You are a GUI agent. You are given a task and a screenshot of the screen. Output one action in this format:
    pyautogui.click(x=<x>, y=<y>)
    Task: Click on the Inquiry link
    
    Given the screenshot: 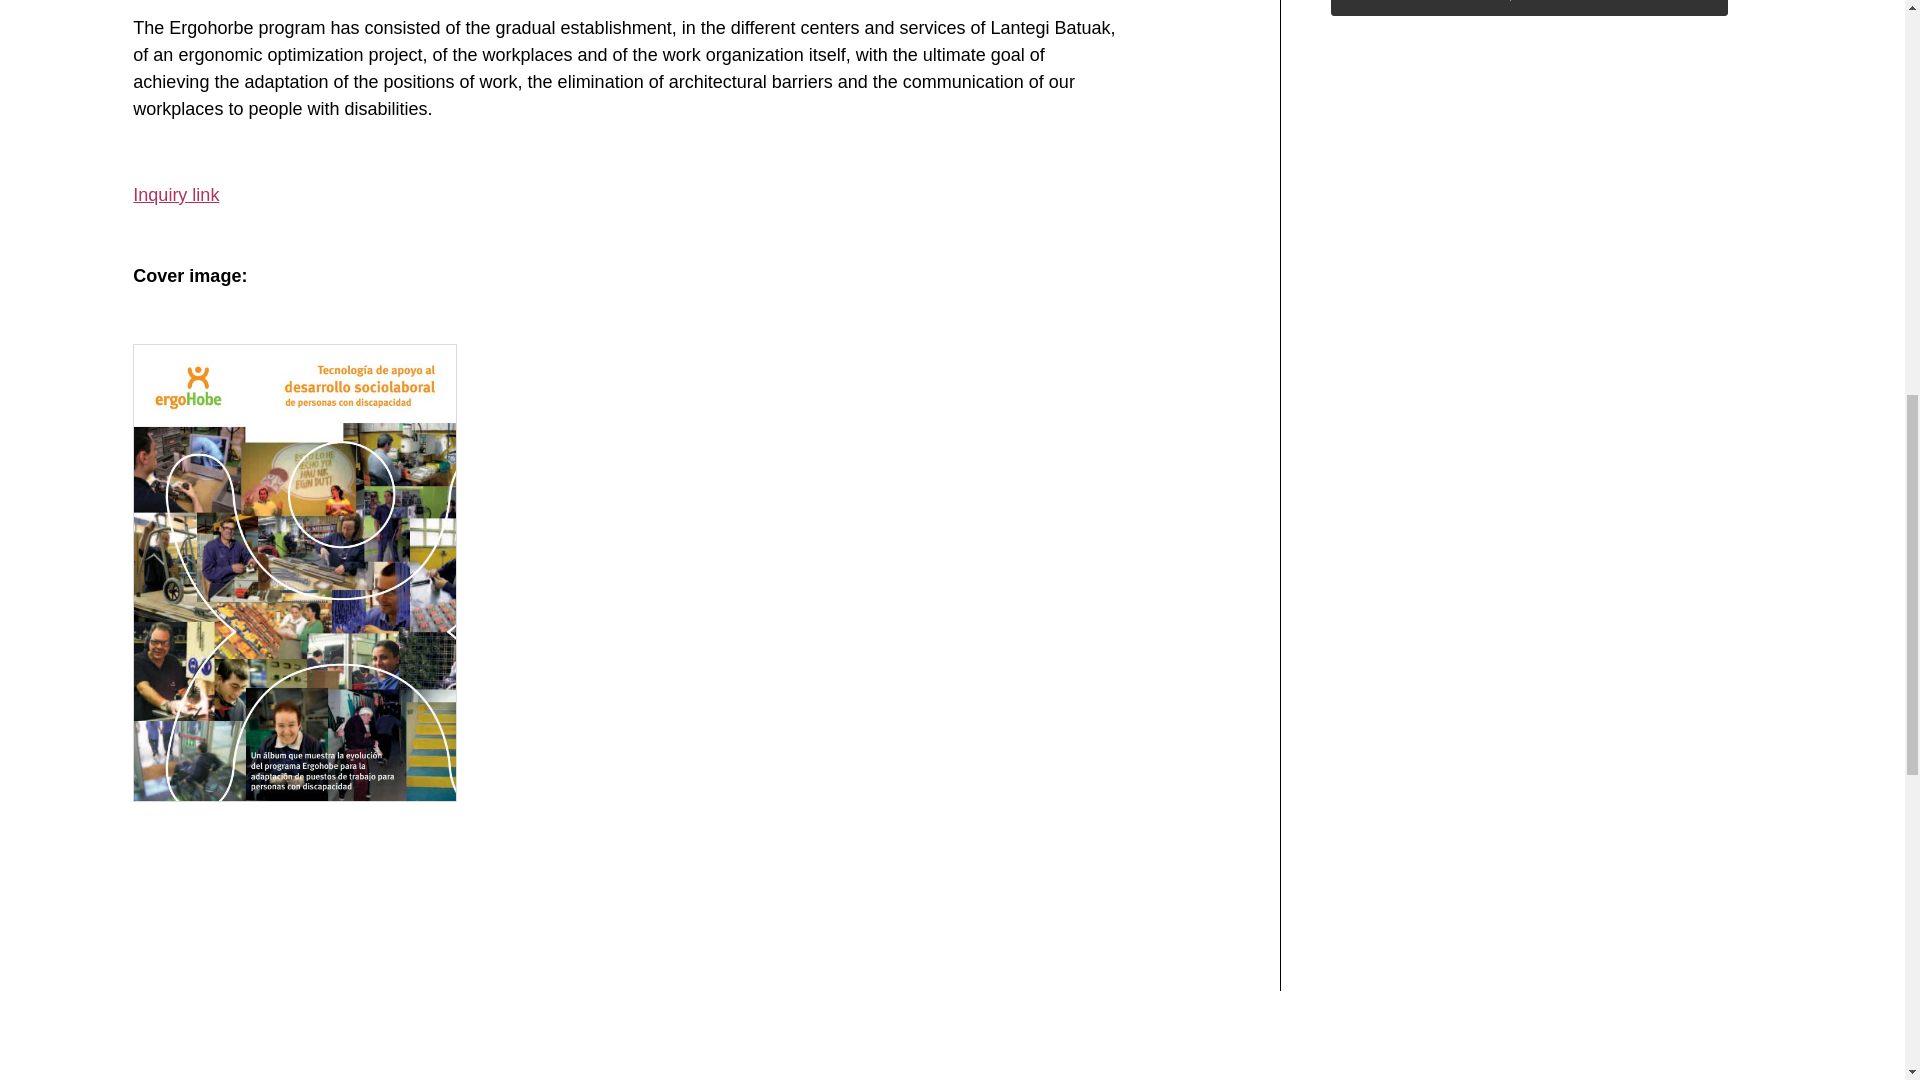 What is the action you would take?
    pyautogui.click(x=175, y=194)
    